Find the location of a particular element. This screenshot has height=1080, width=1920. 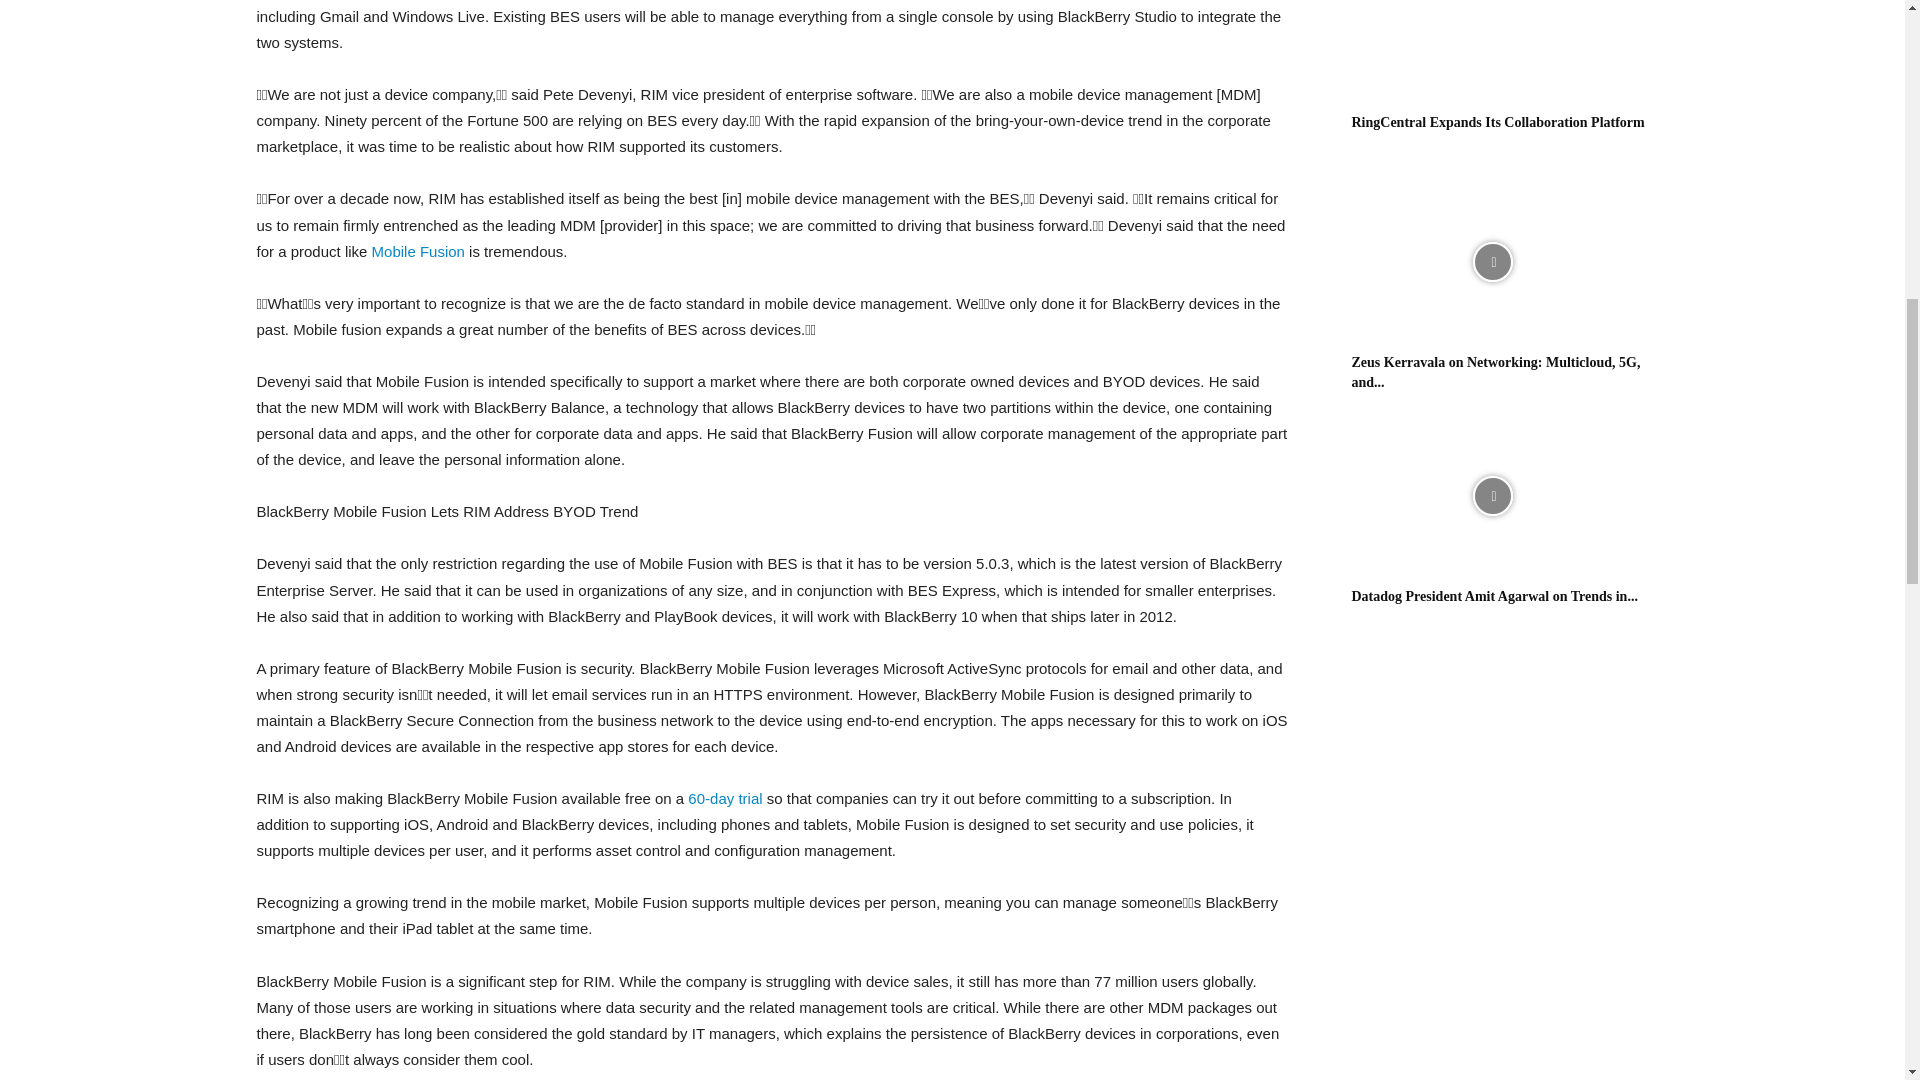

RingCentral Expands Its Collaboration Platform is located at coordinates (1498, 122).